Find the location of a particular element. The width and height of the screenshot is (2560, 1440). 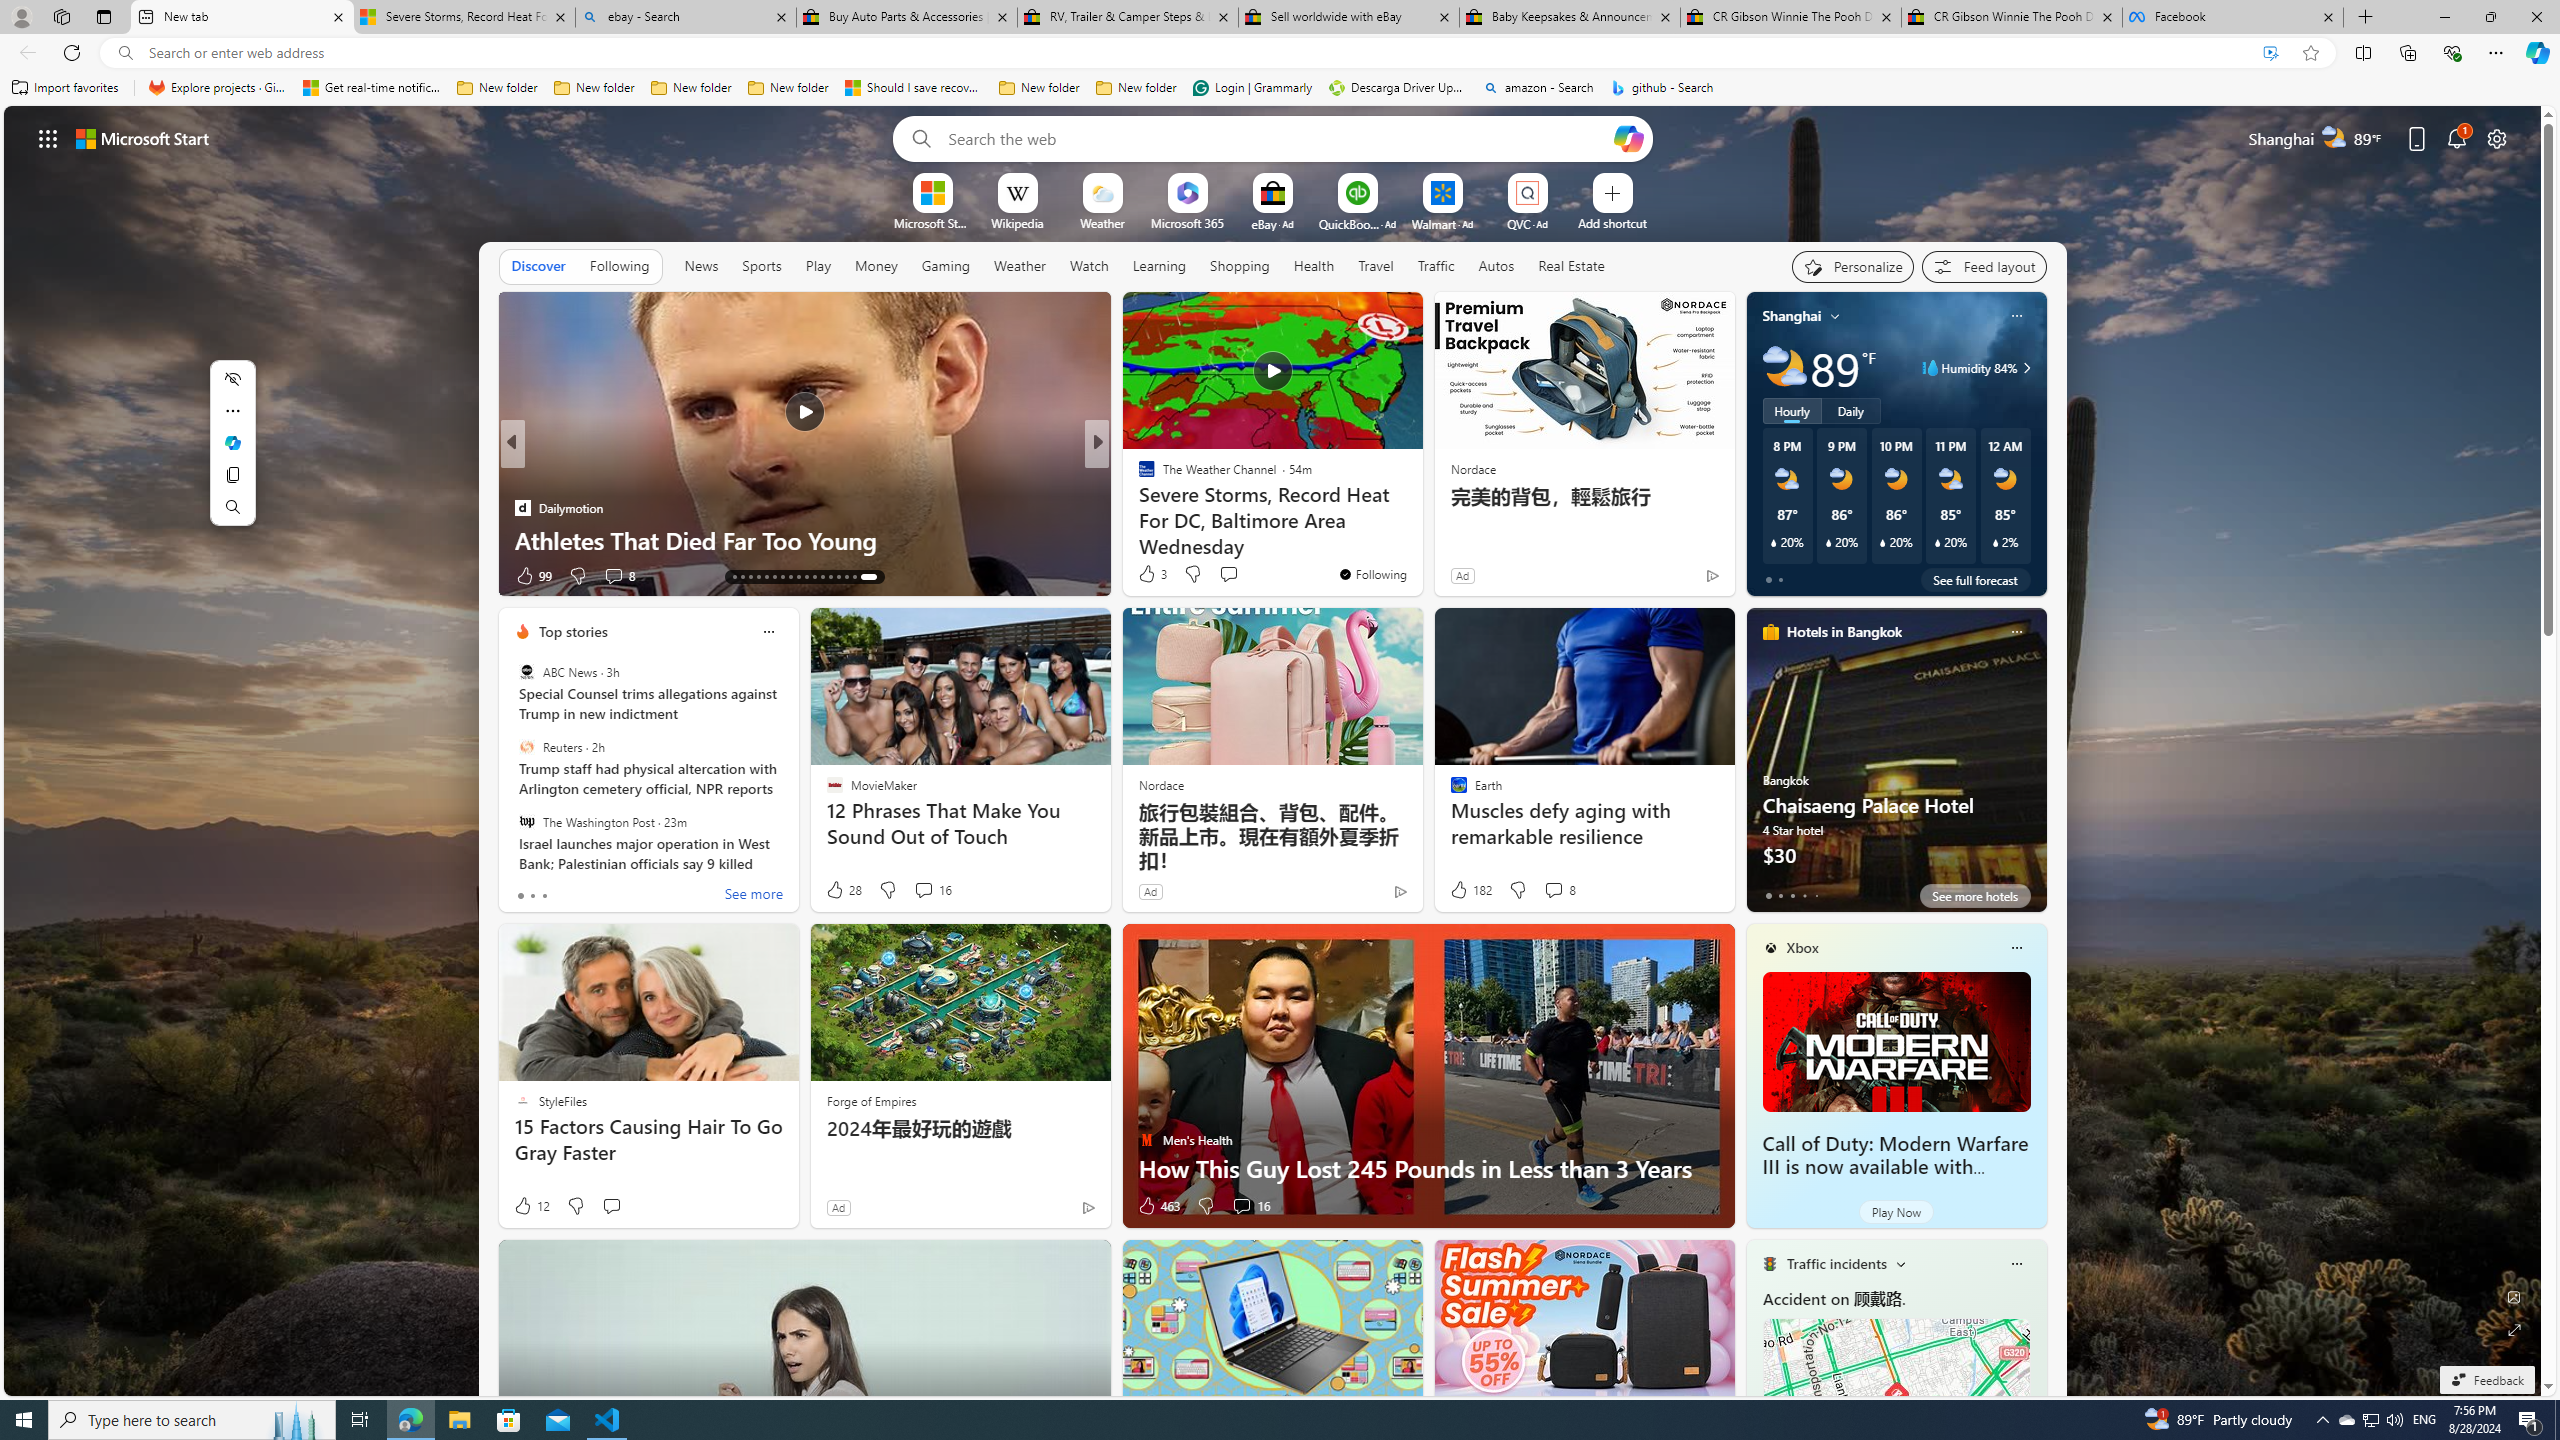

View comments 167 Comment is located at coordinates (1248, 576).